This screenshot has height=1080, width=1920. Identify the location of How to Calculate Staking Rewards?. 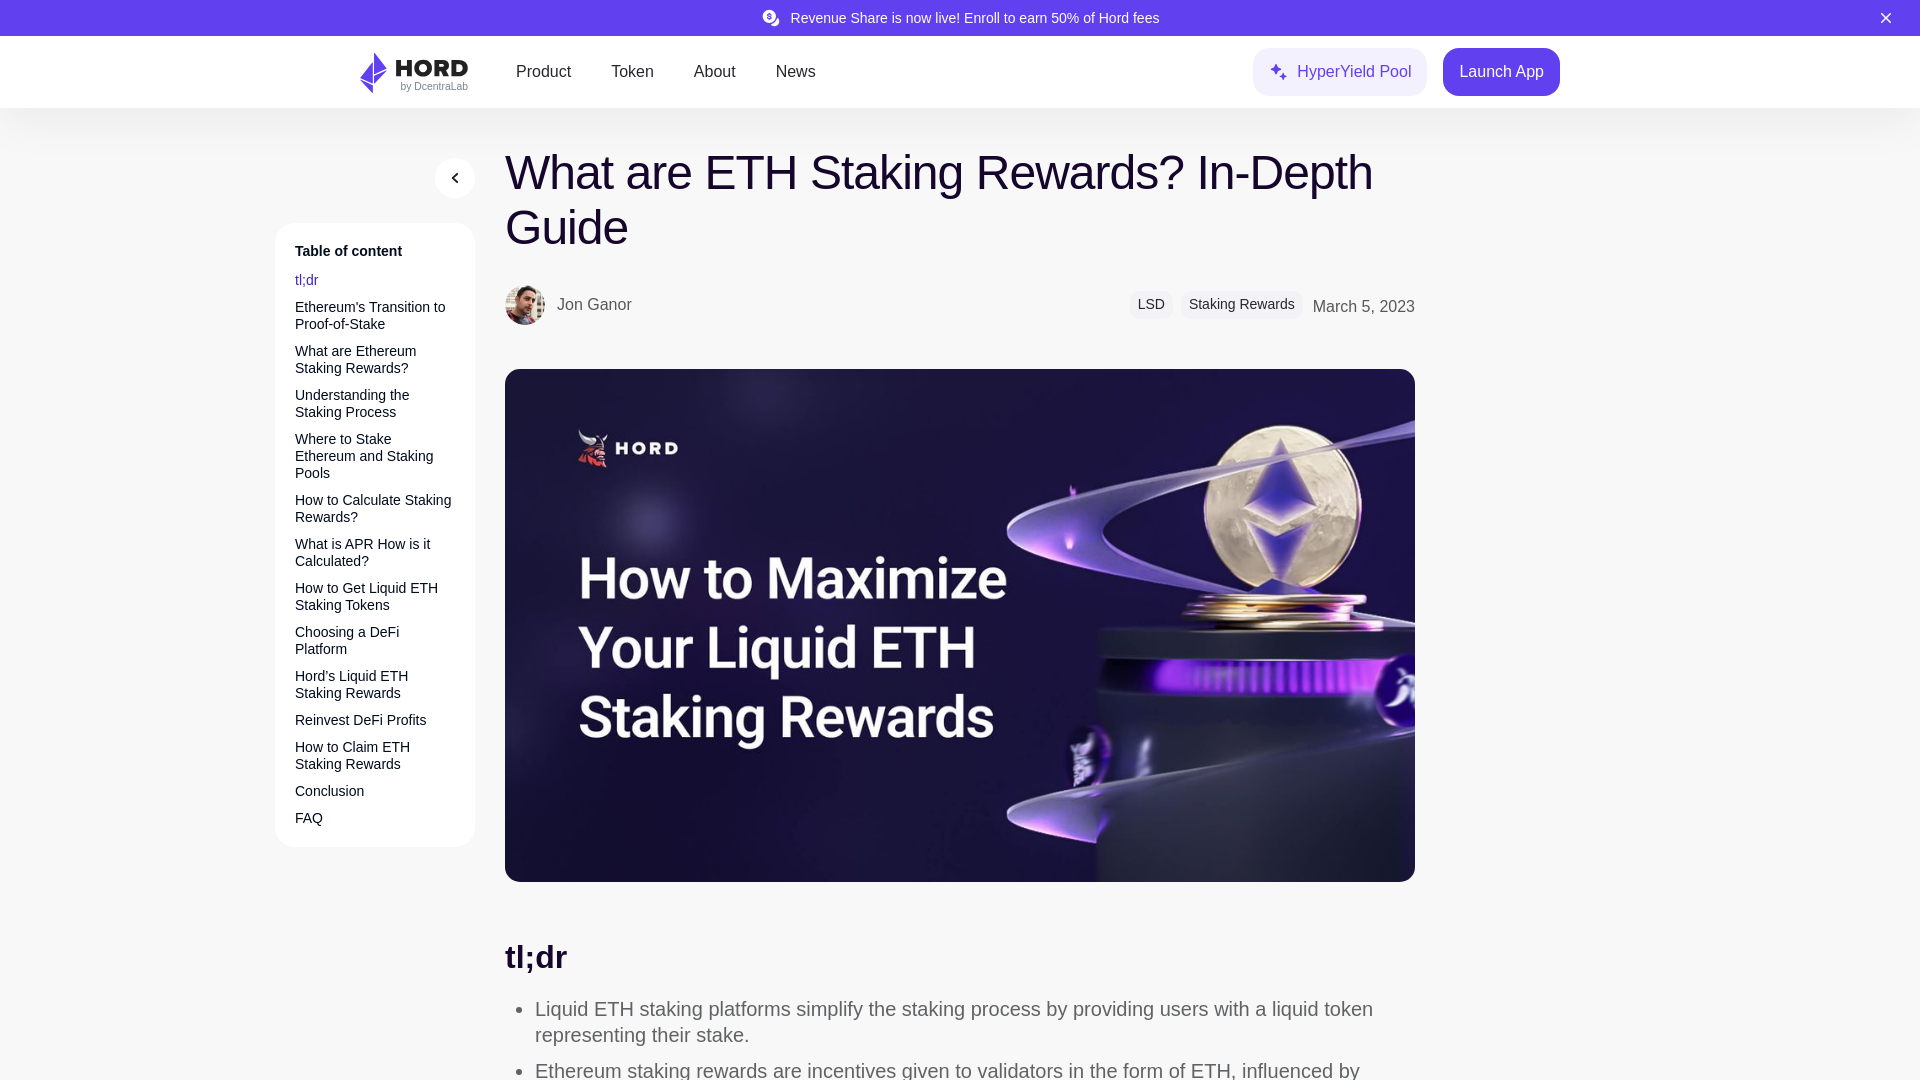
(375, 508).